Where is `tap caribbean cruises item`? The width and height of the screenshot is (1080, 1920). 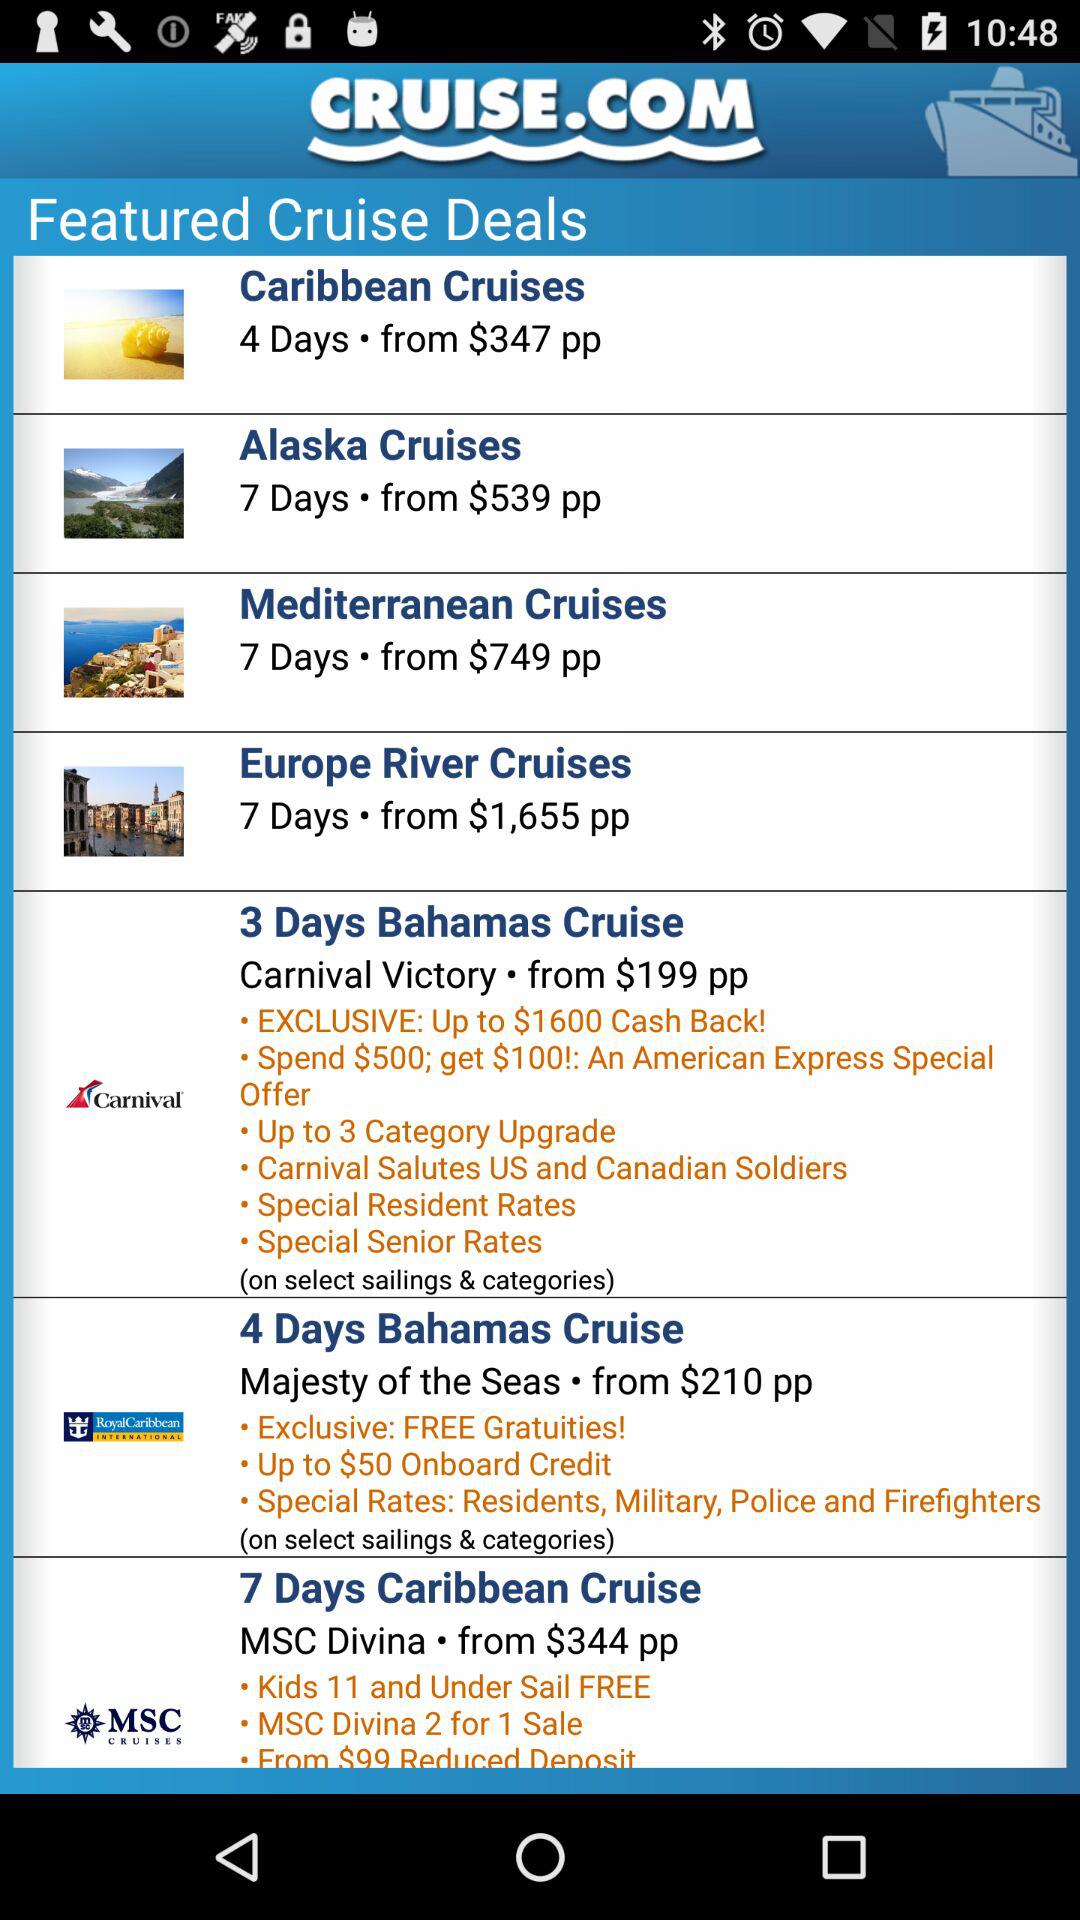 tap caribbean cruises item is located at coordinates (412, 284).